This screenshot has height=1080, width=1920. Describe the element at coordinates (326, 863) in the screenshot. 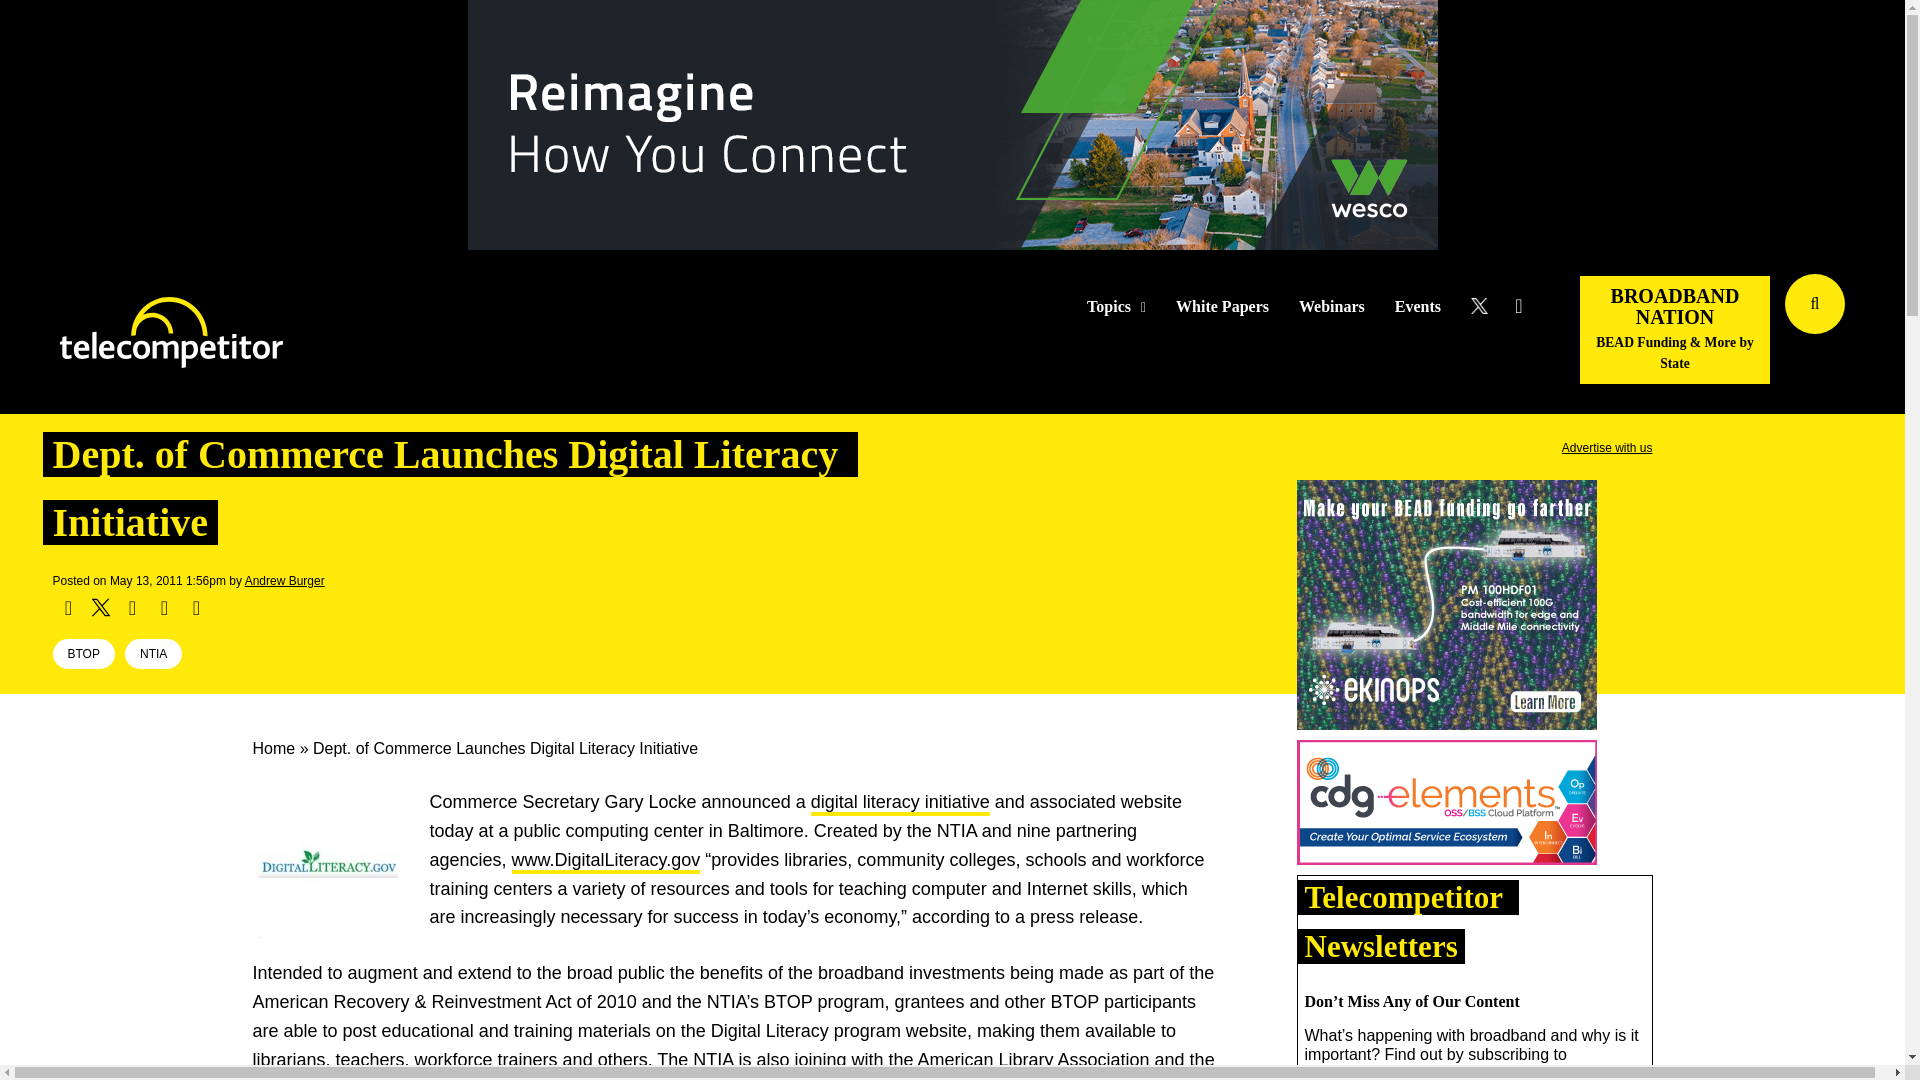

I see `digitalliteracy` at that location.